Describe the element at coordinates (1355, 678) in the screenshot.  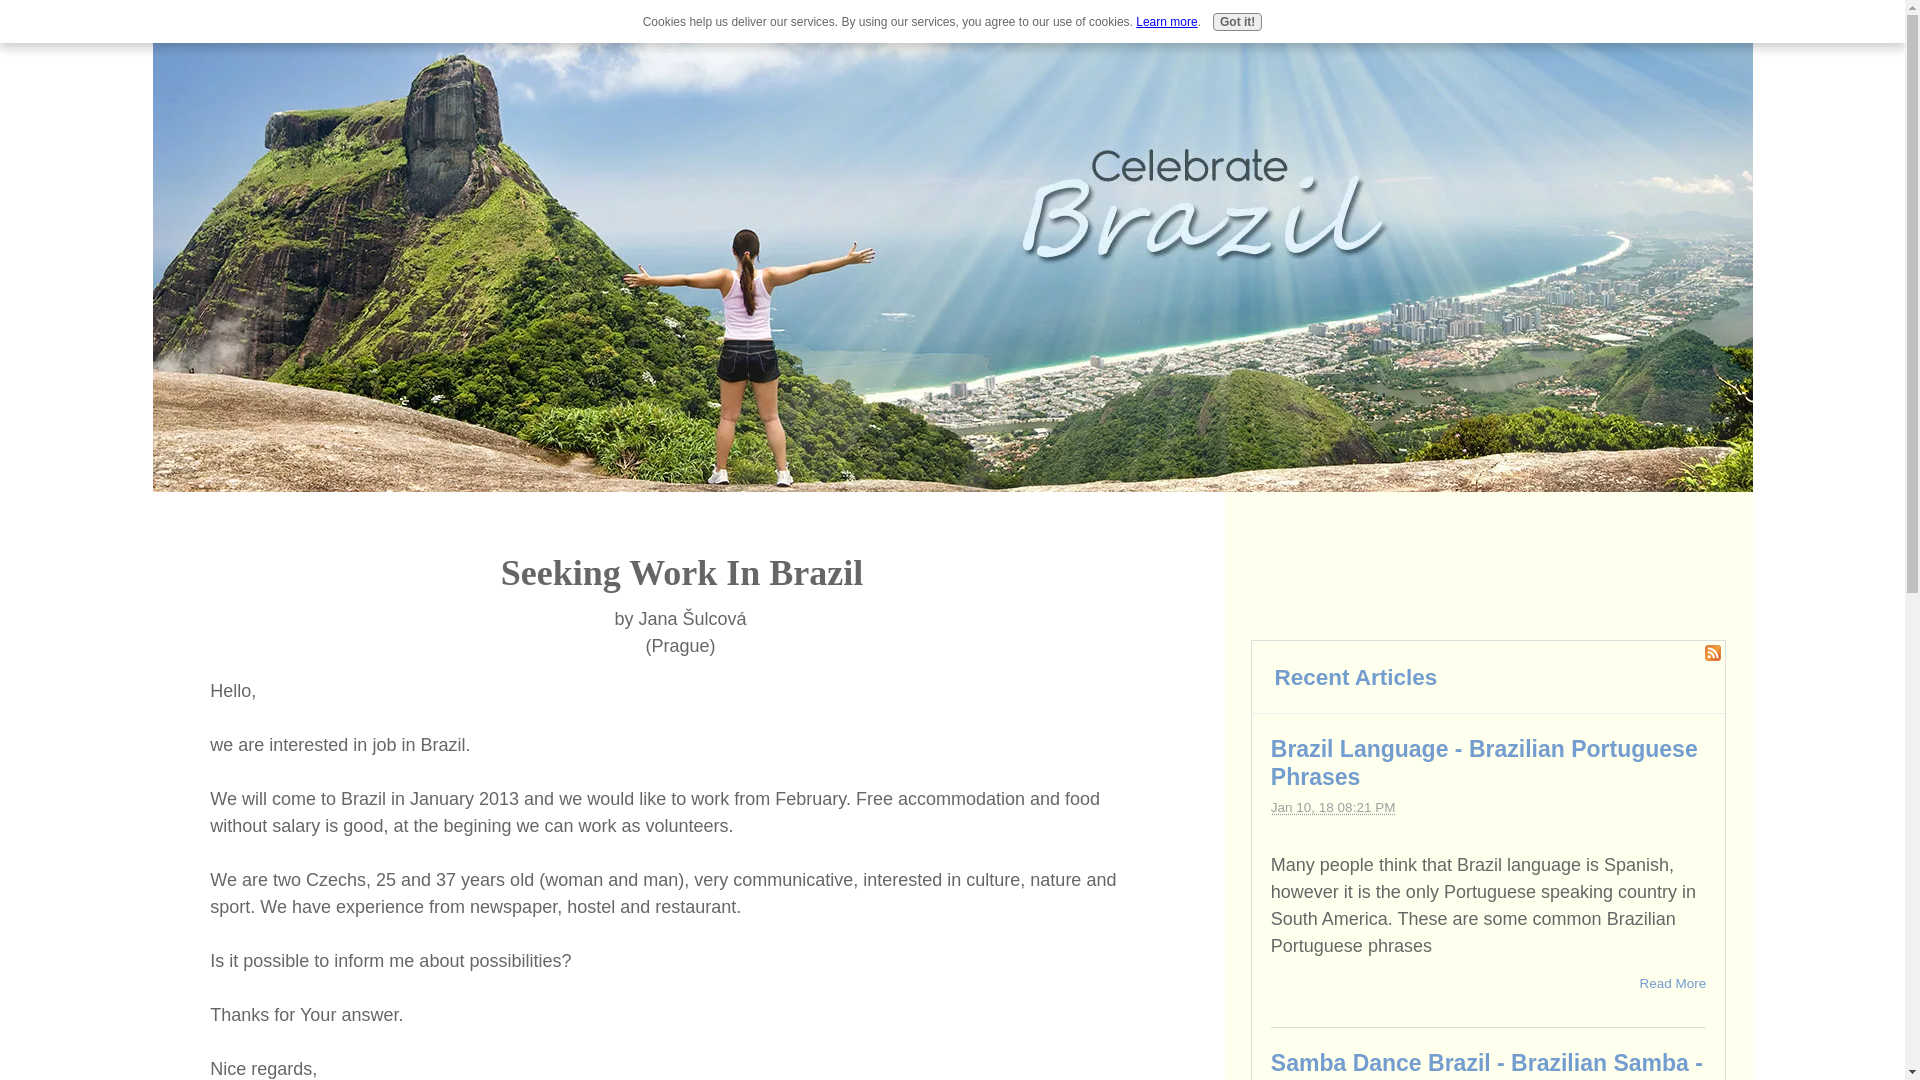
I see `Recent Articles` at that location.